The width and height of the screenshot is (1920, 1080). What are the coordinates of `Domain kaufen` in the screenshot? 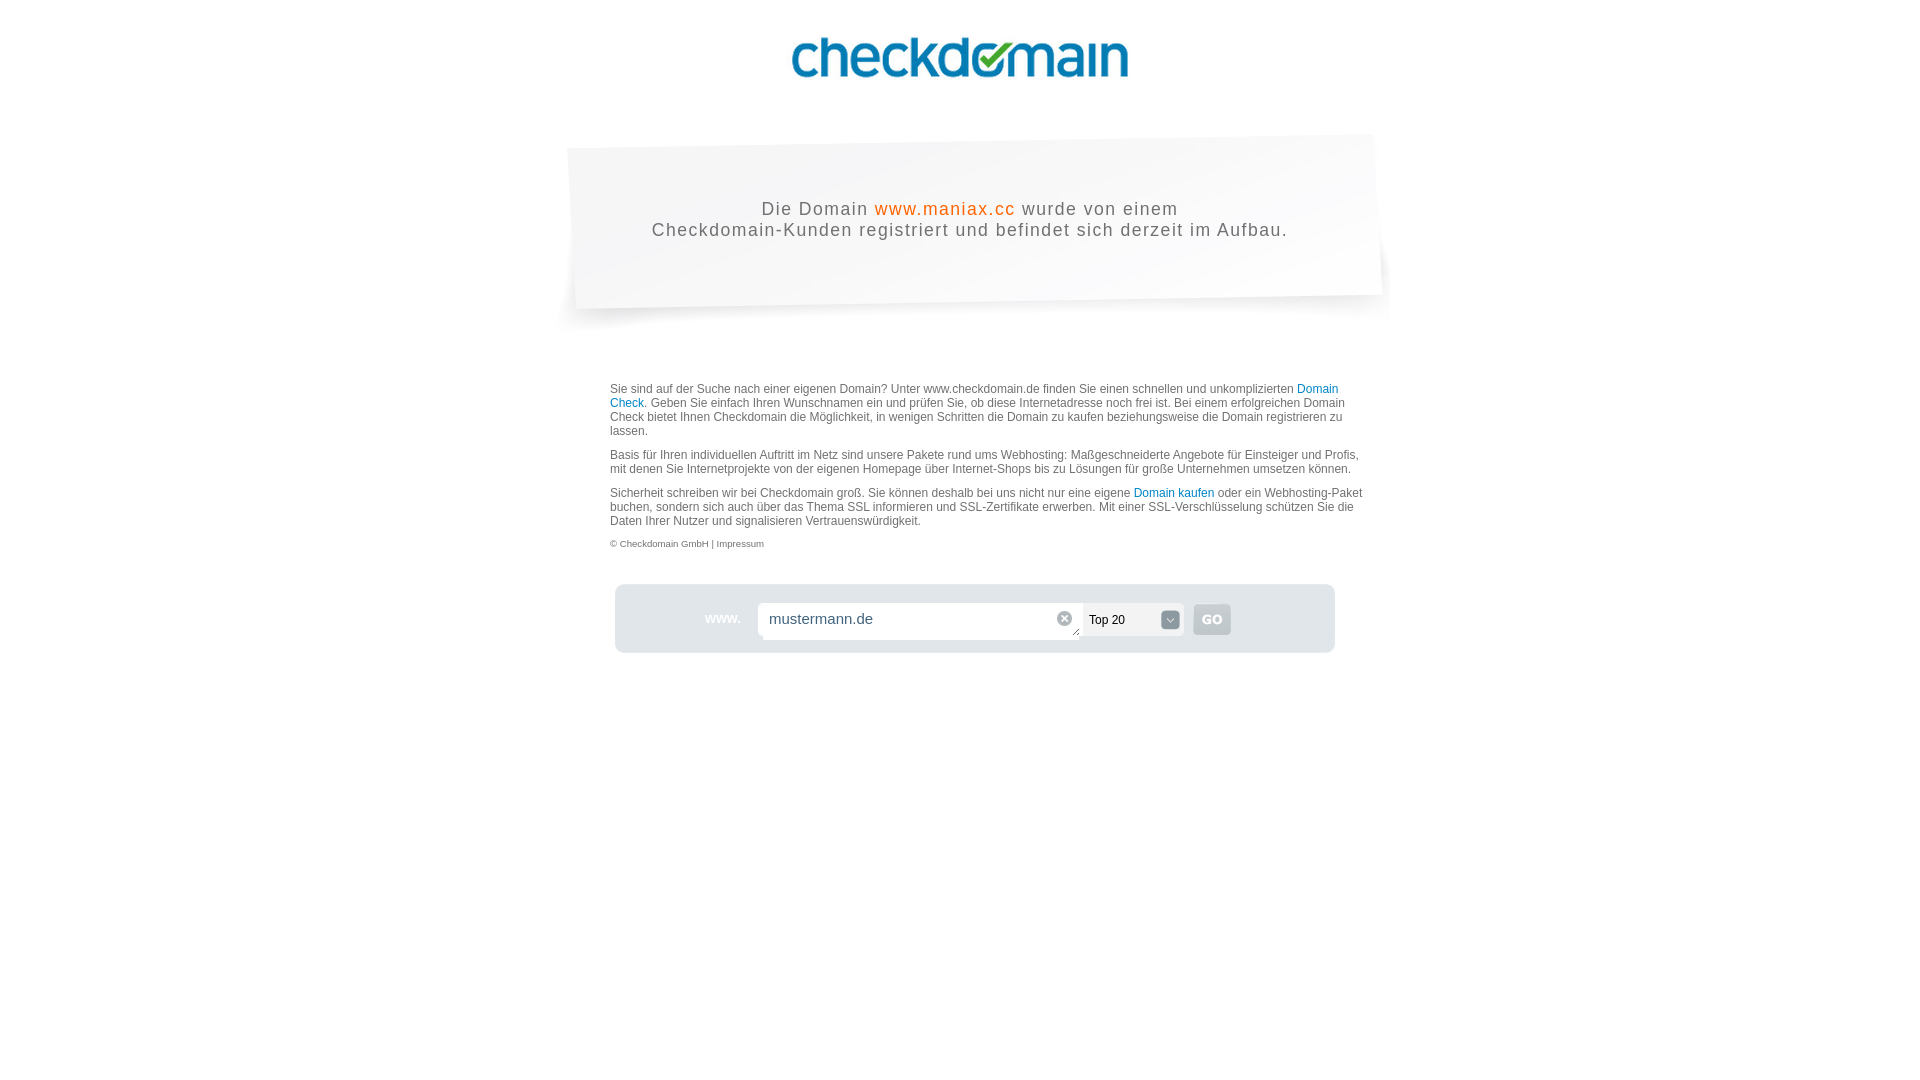 It's located at (1174, 493).